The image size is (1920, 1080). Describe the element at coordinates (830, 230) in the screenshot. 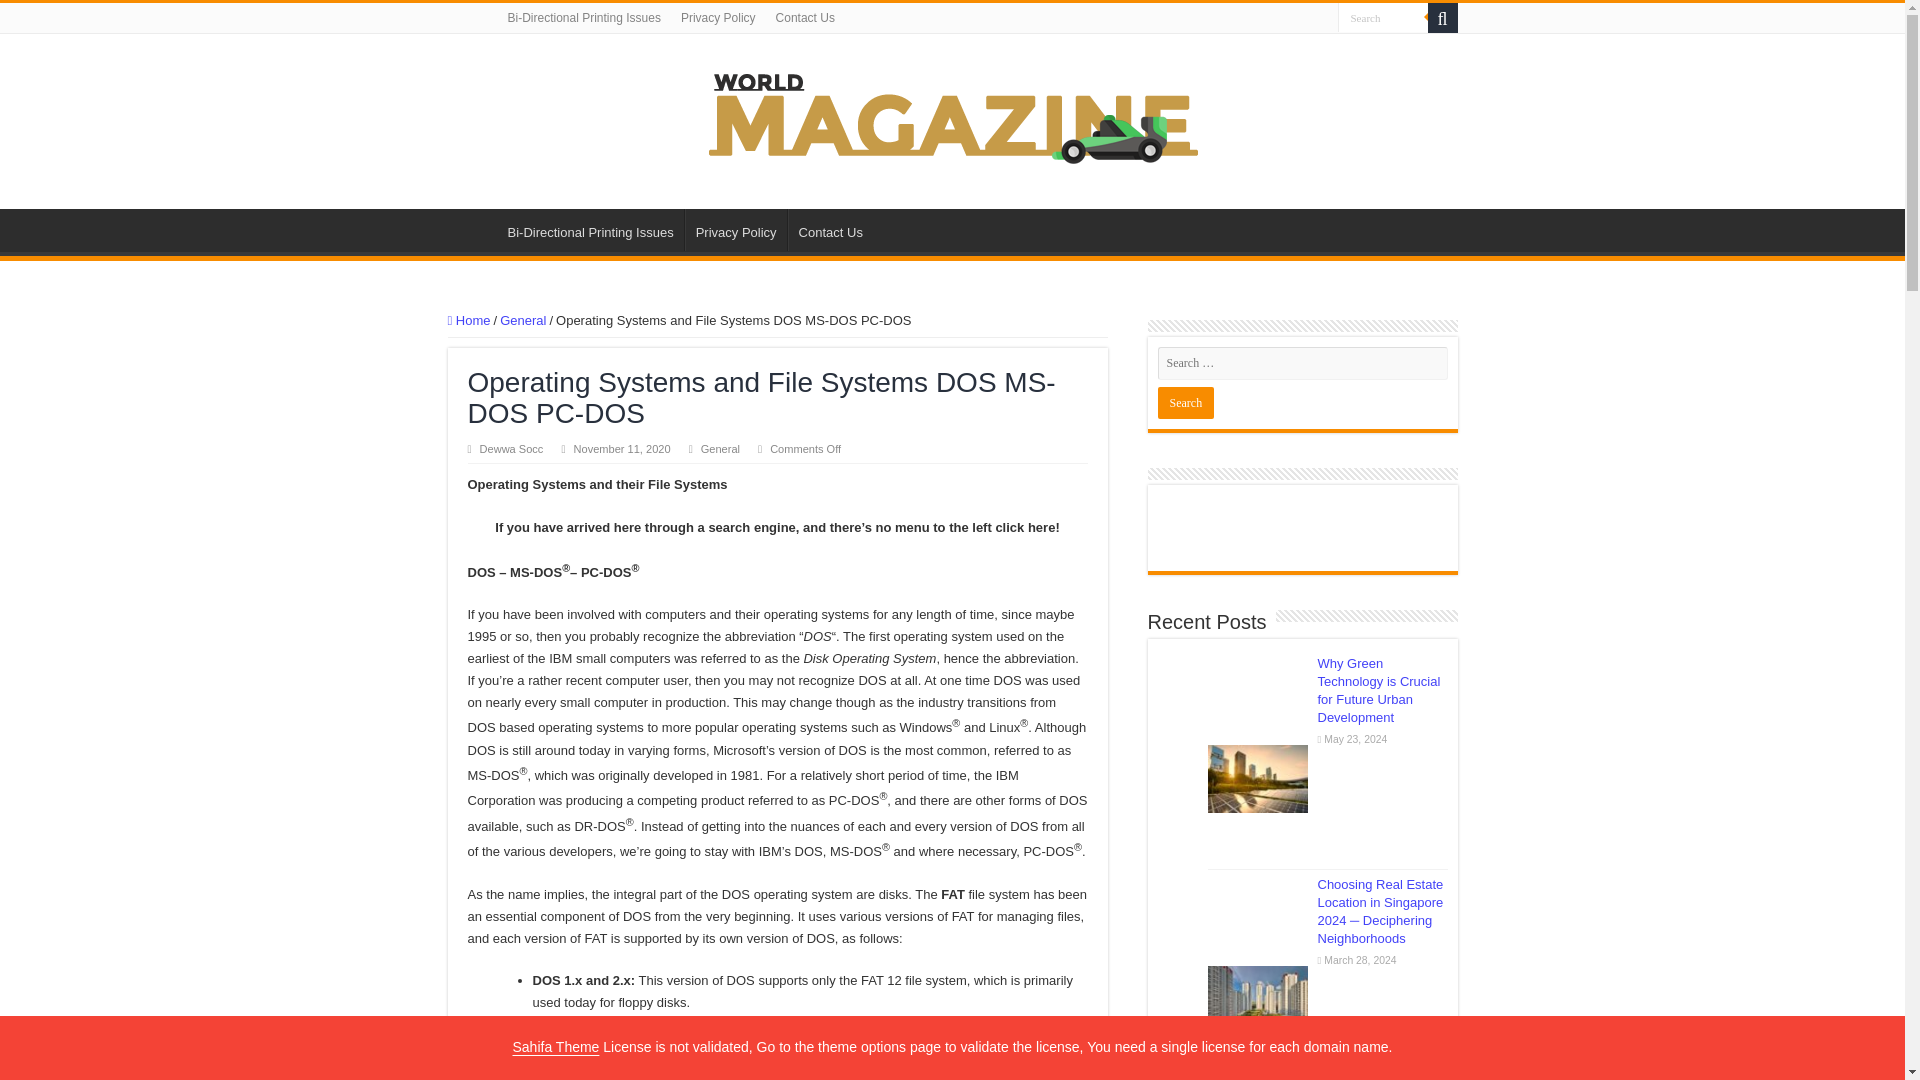

I see `Contact Us` at that location.